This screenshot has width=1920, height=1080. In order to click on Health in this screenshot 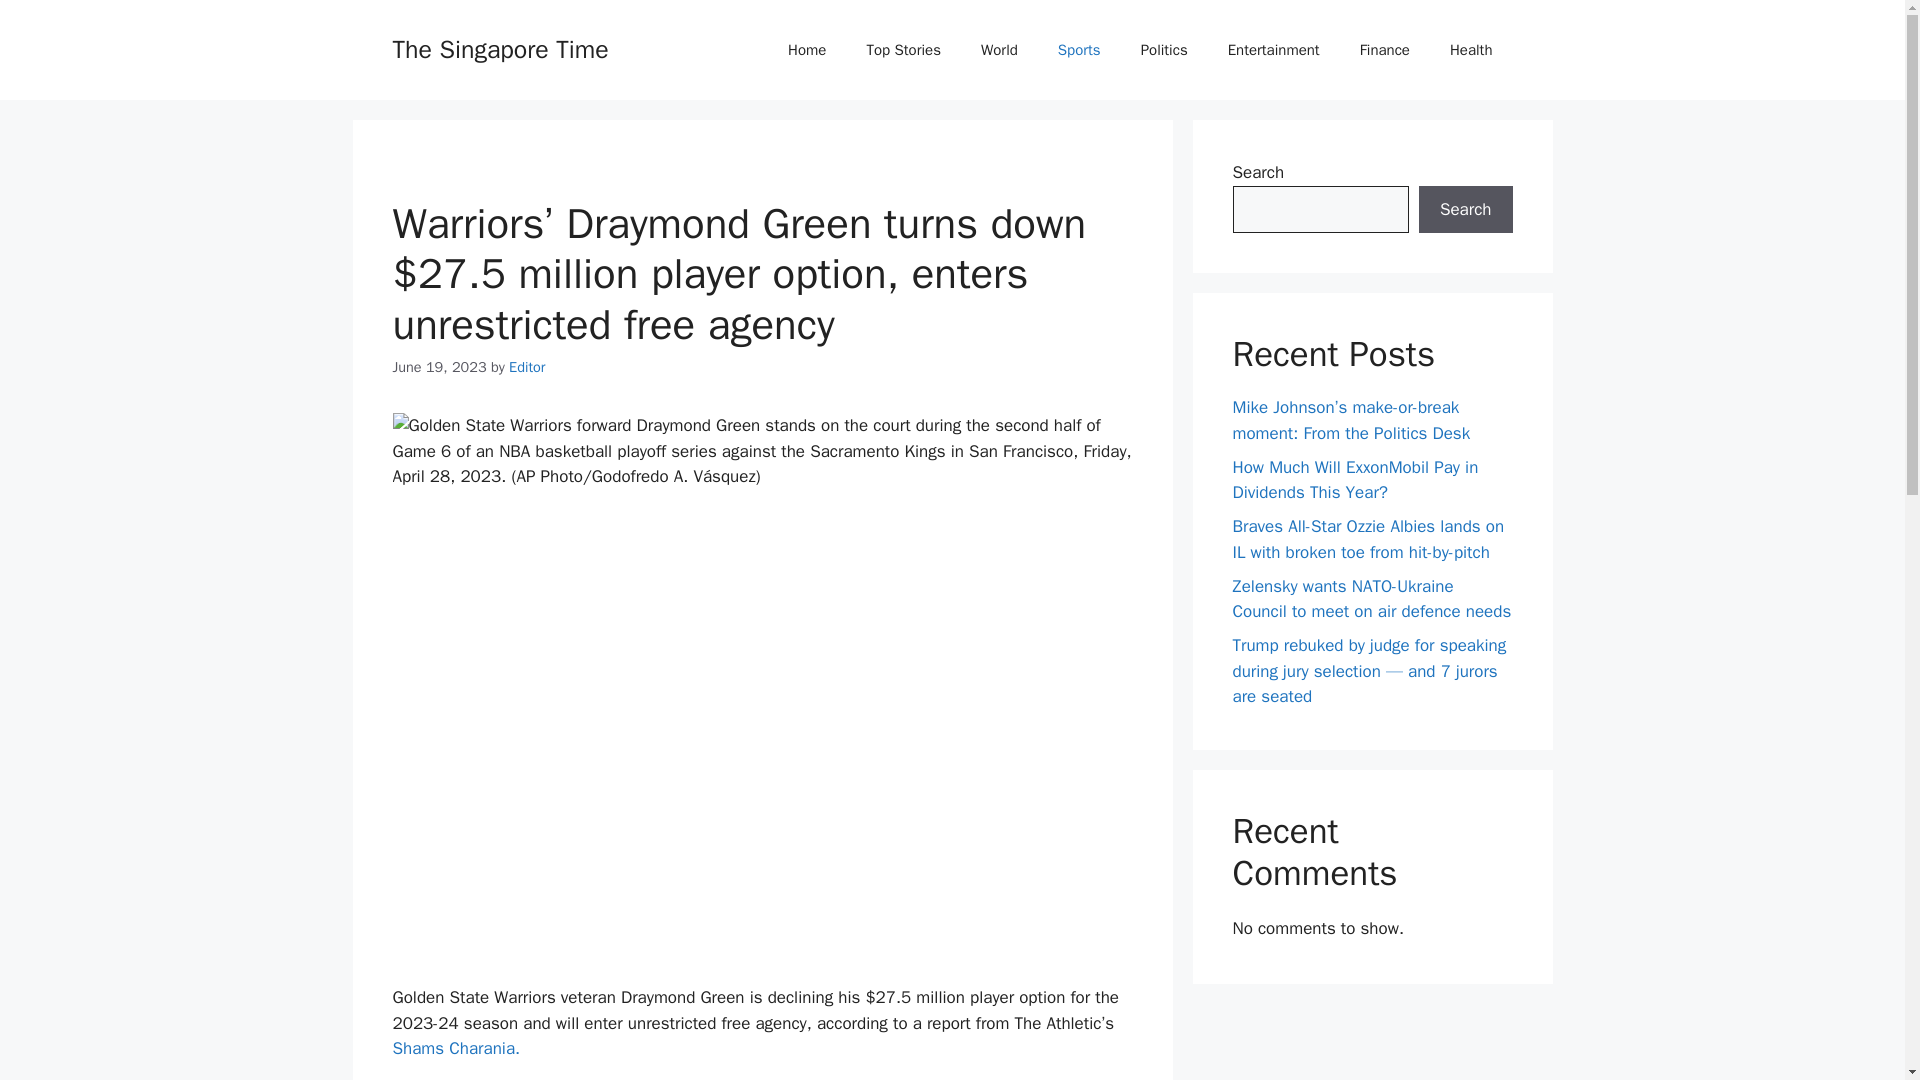, I will do `click(1471, 50)`.